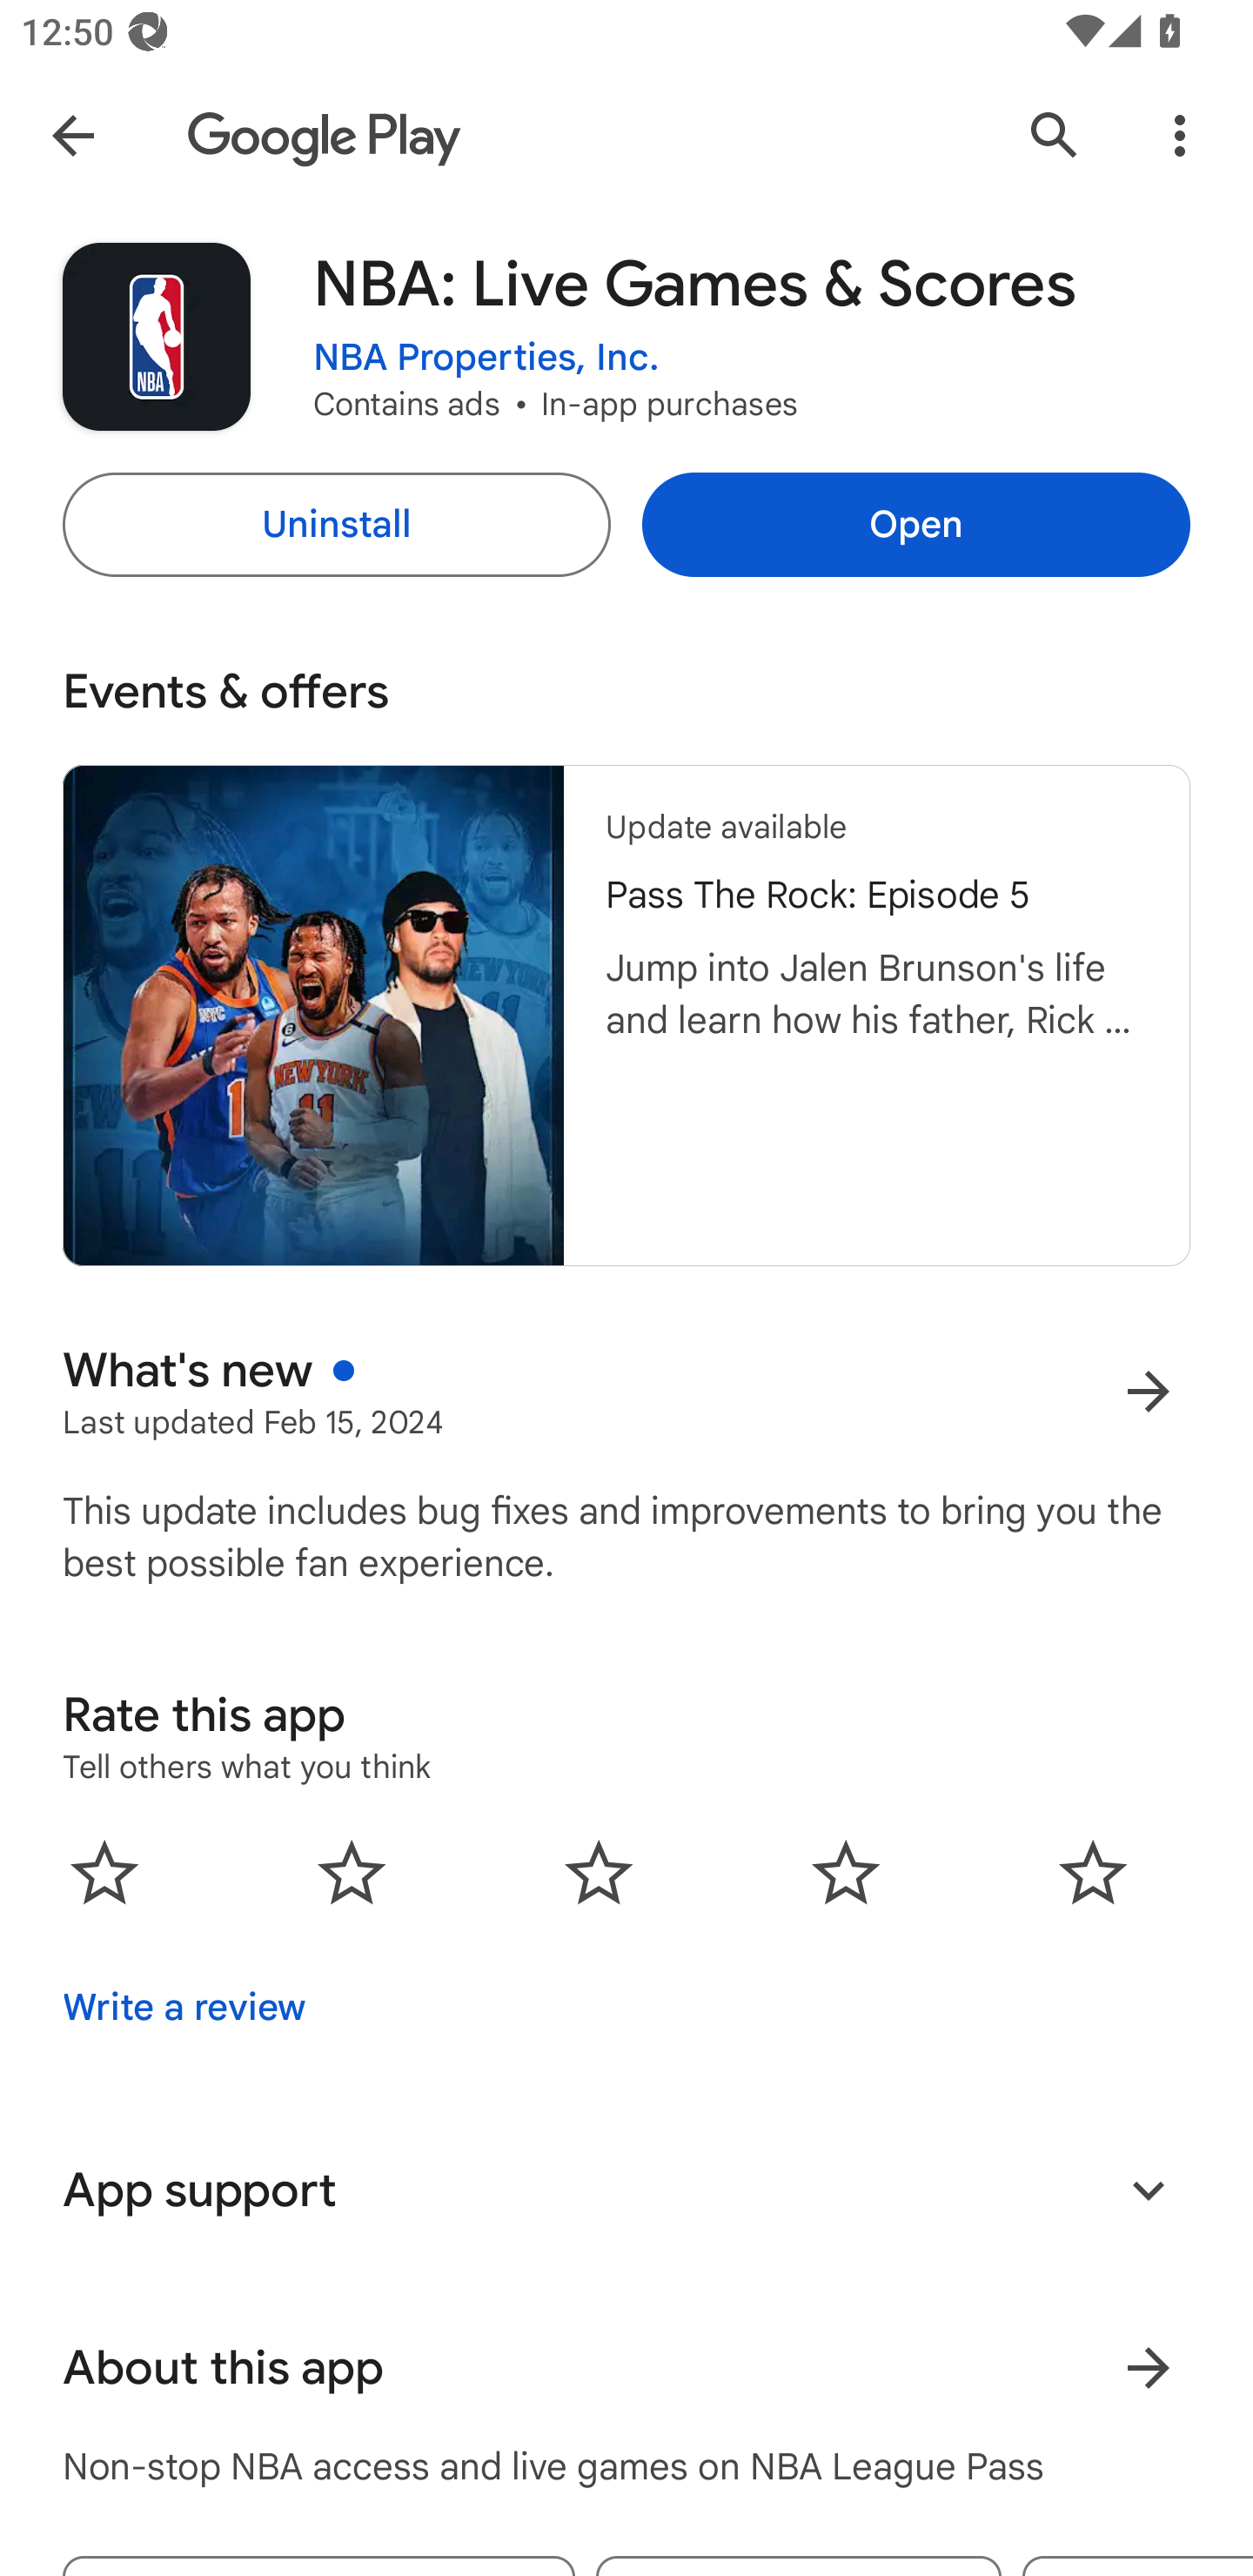 Image resolution: width=1253 pixels, height=2576 pixels. What do you see at coordinates (72, 134) in the screenshot?
I see `Navigate up` at bounding box center [72, 134].